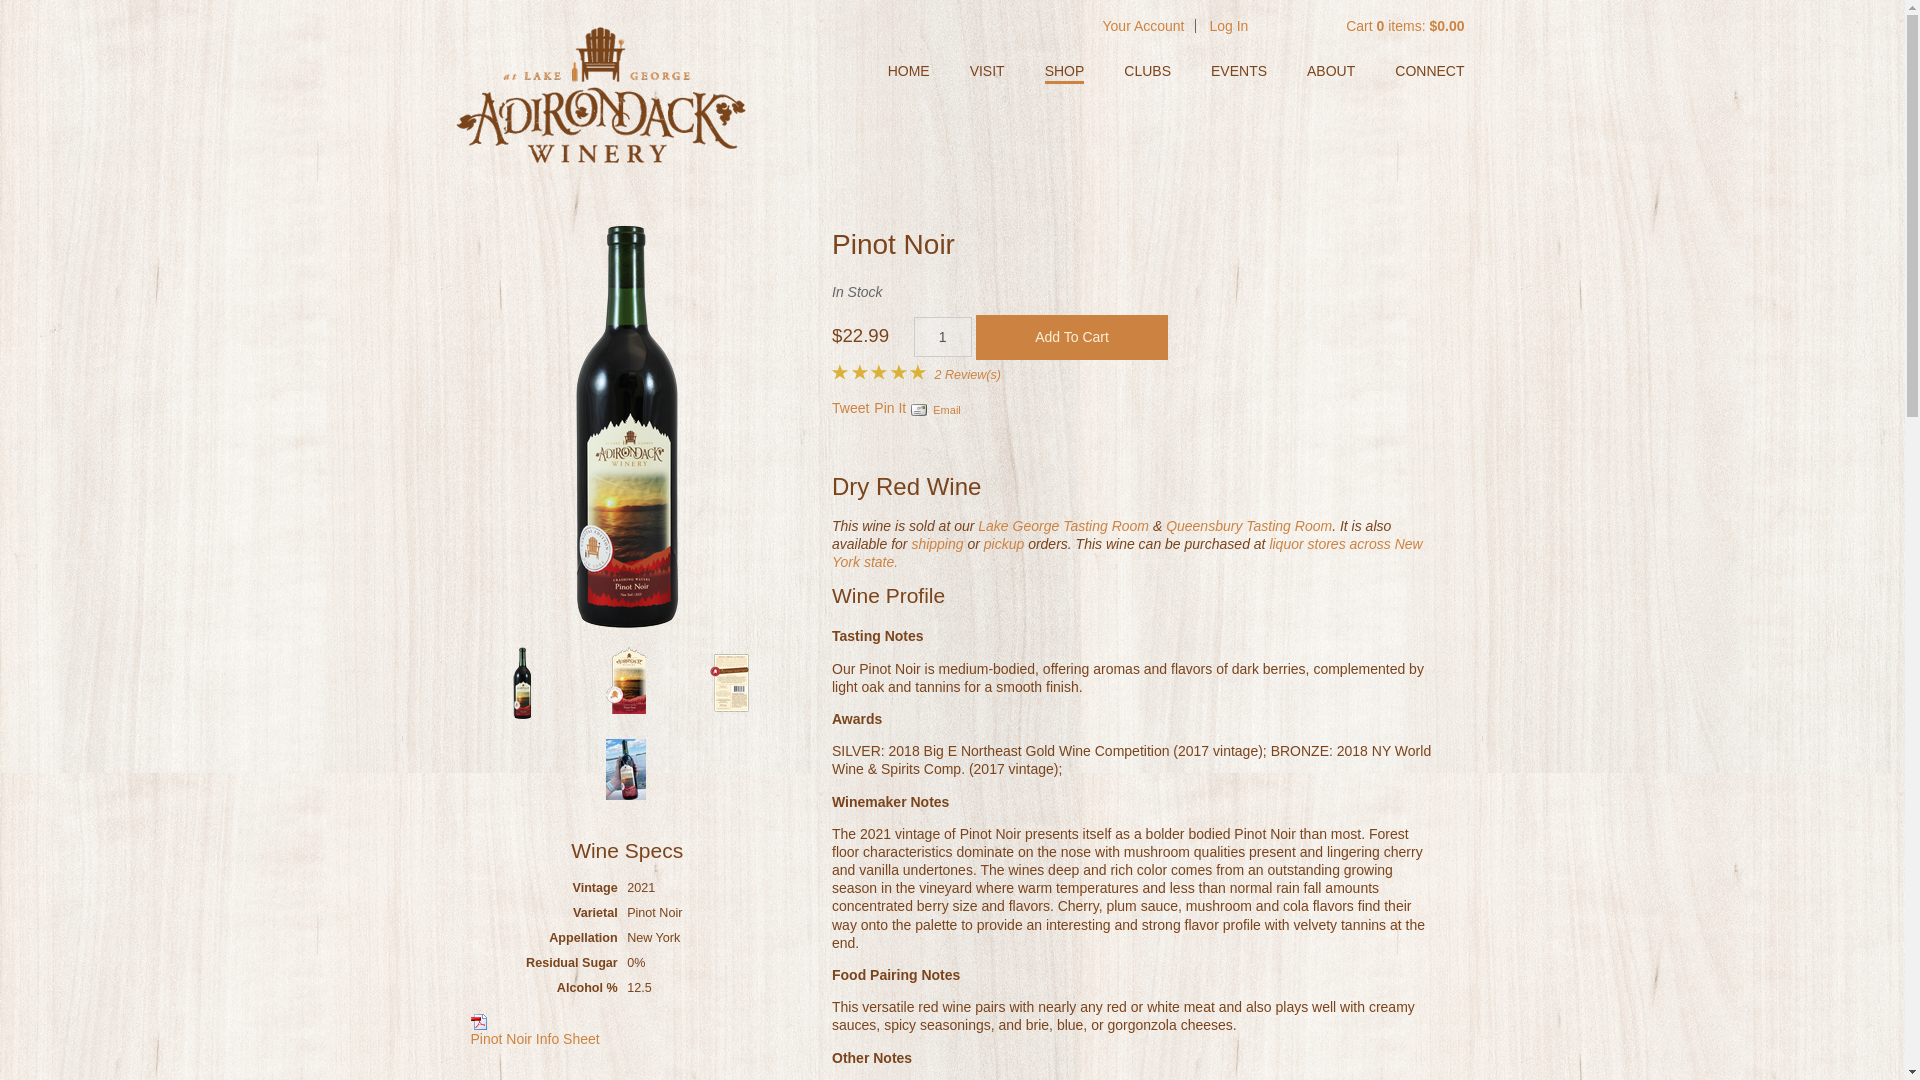  I want to click on VISIT, so click(986, 68).